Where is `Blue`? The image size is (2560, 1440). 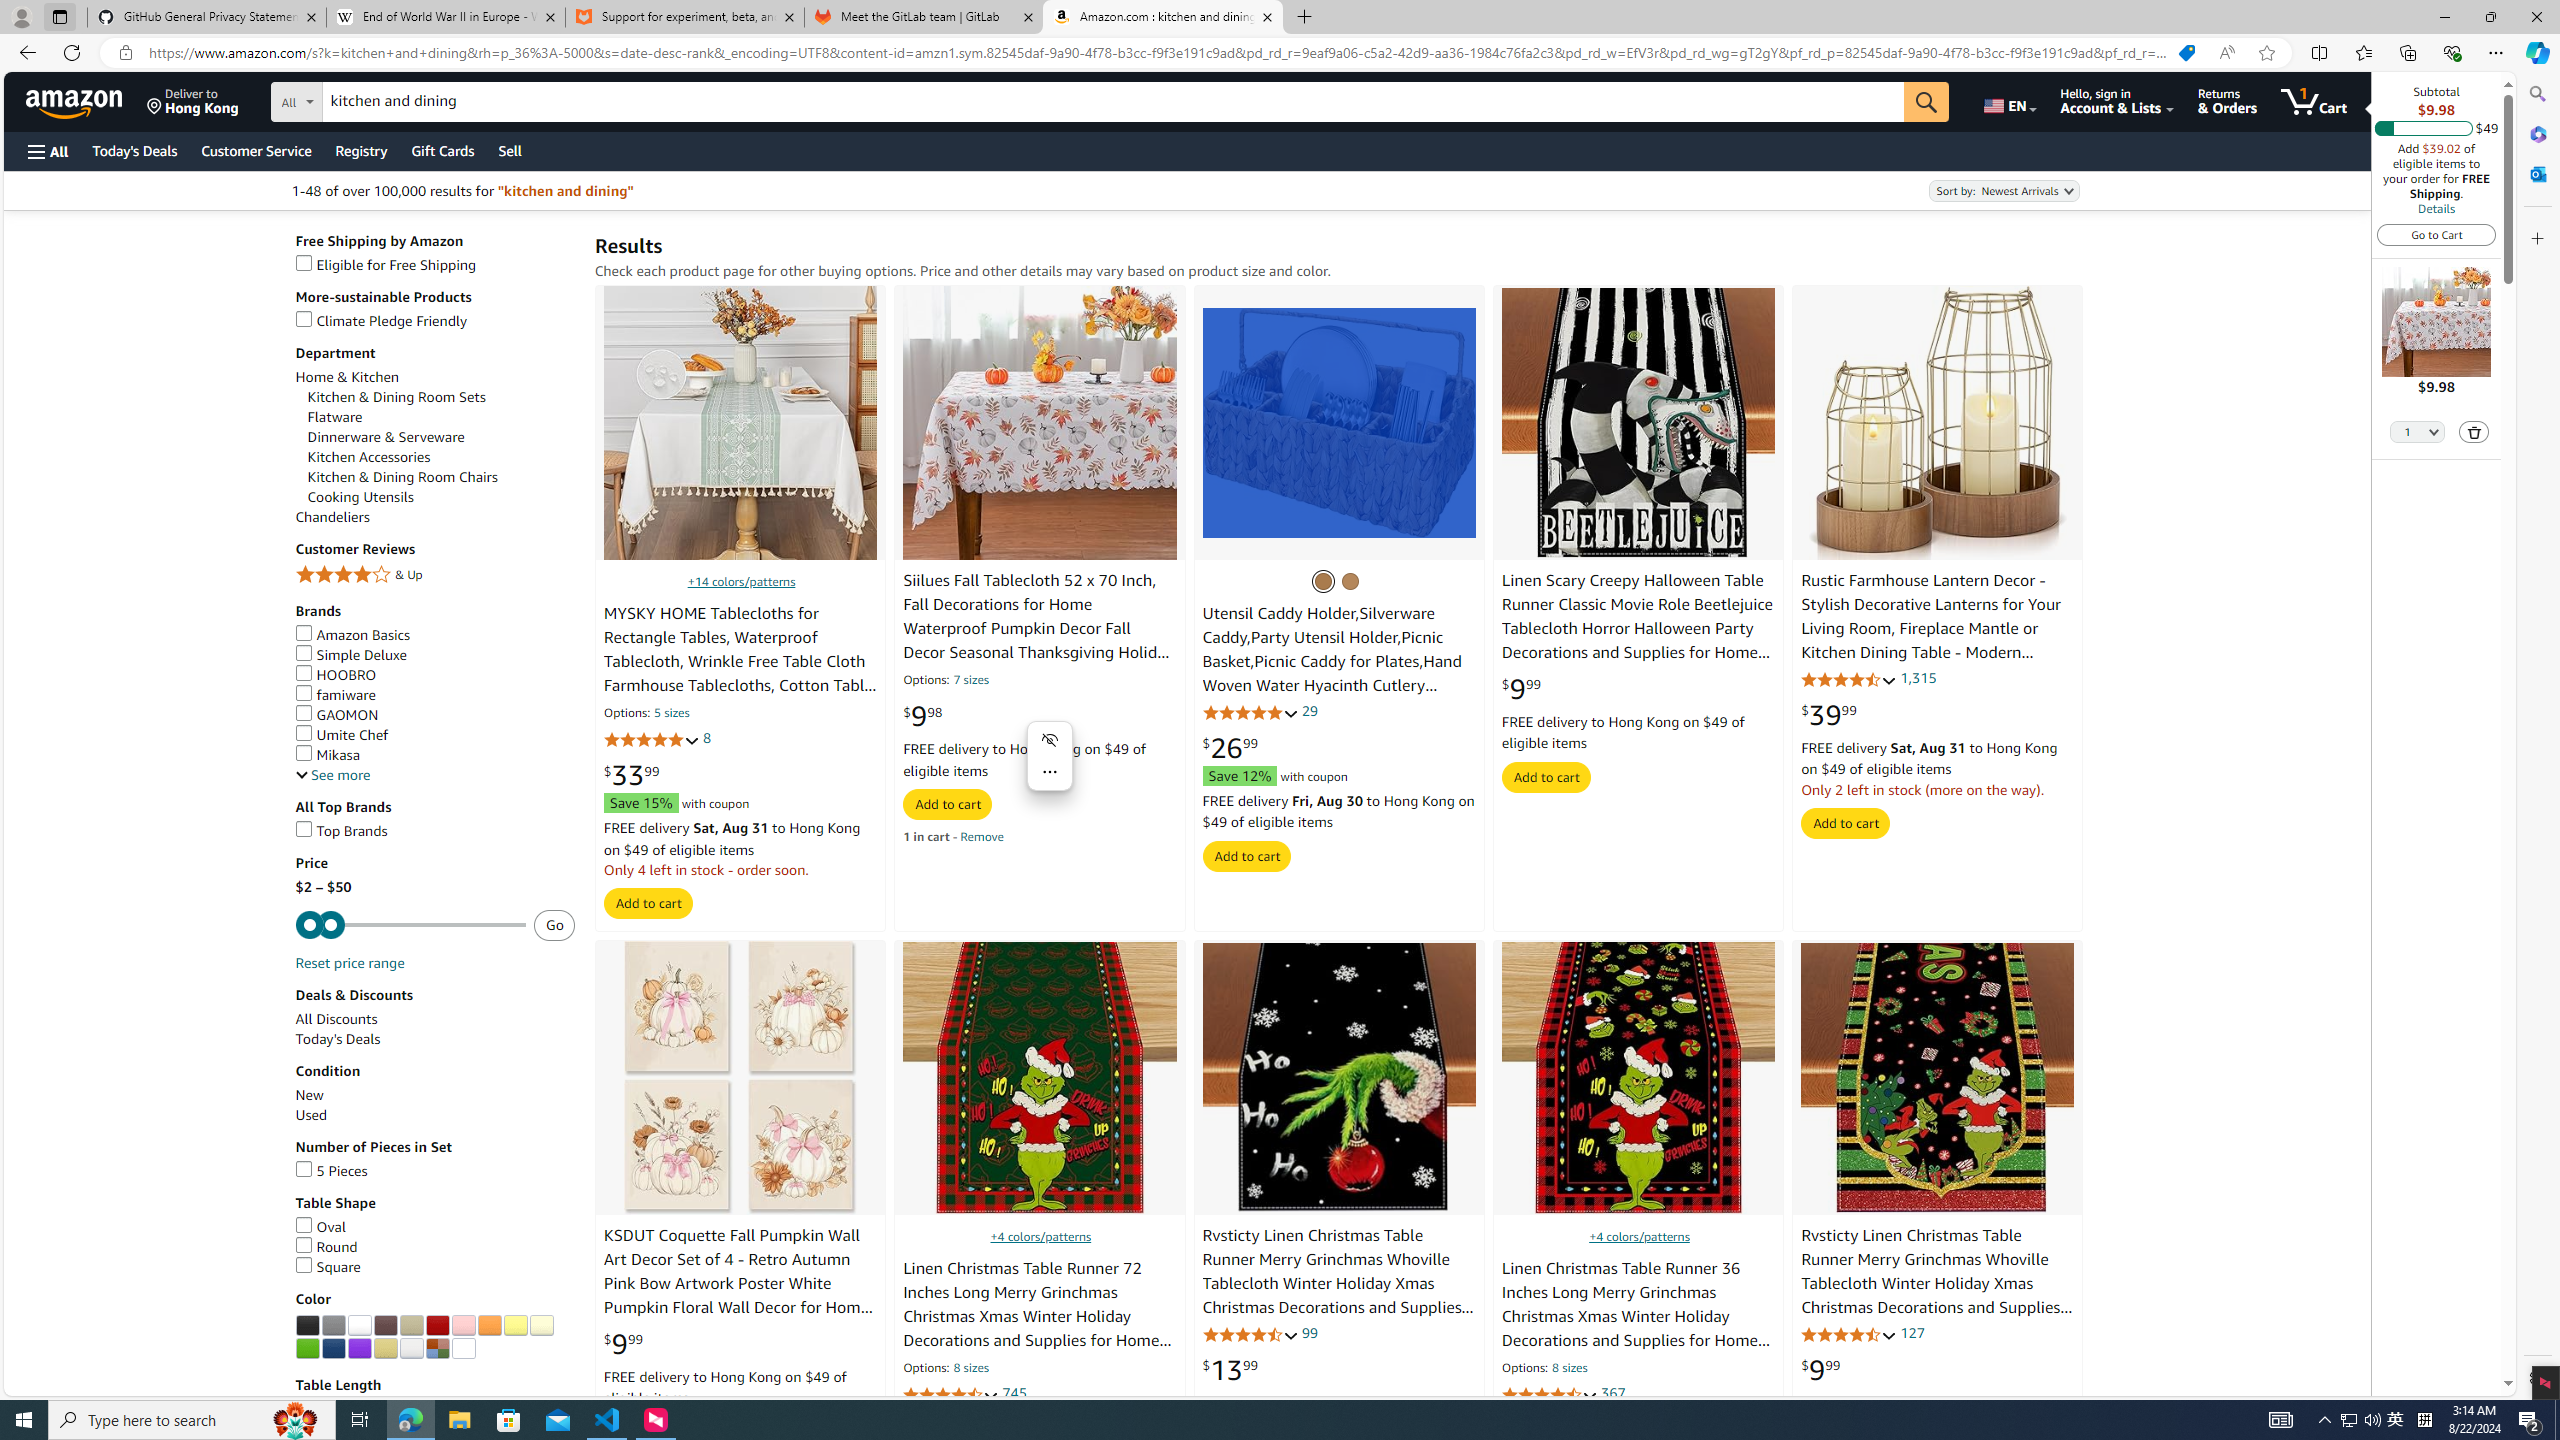
Blue is located at coordinates (332, 1348).